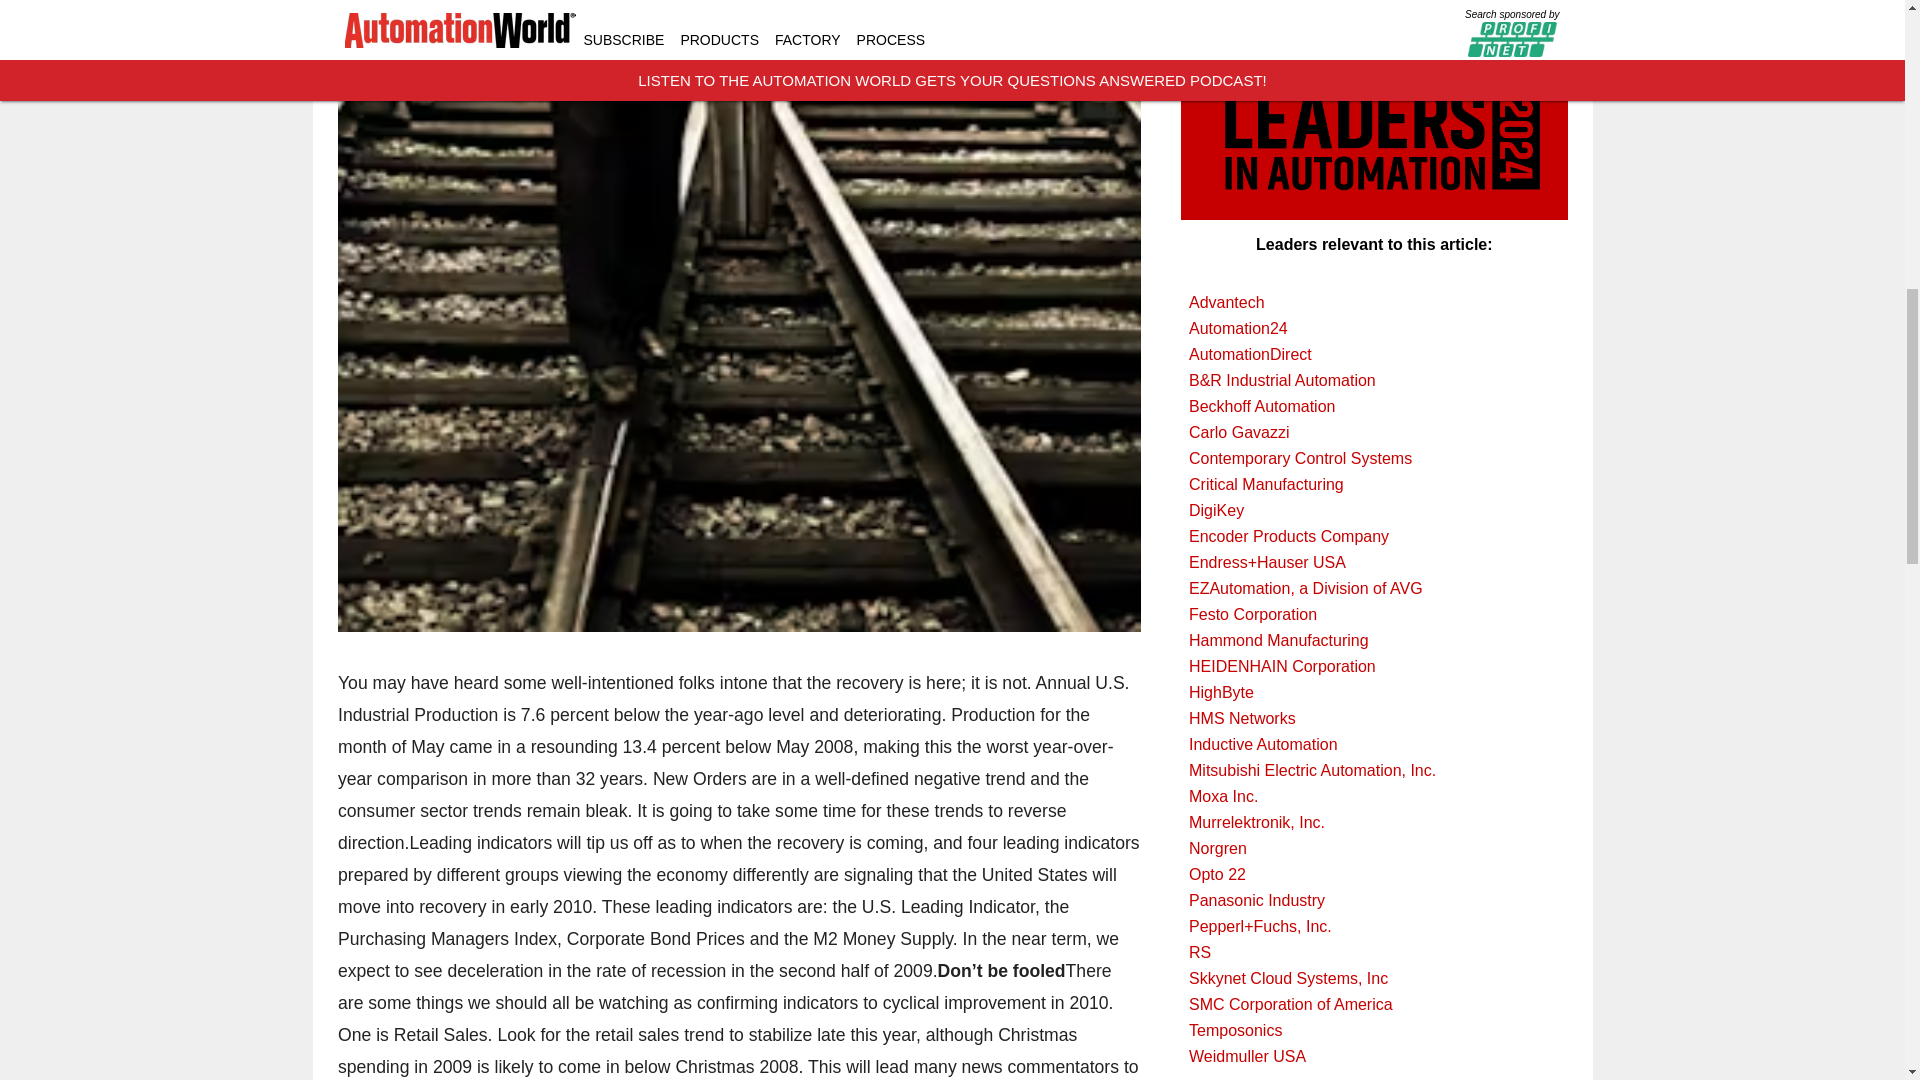 The width and height of the screenshot is (1920, 1080). I want to click on Automation24, so click(1374, 329).